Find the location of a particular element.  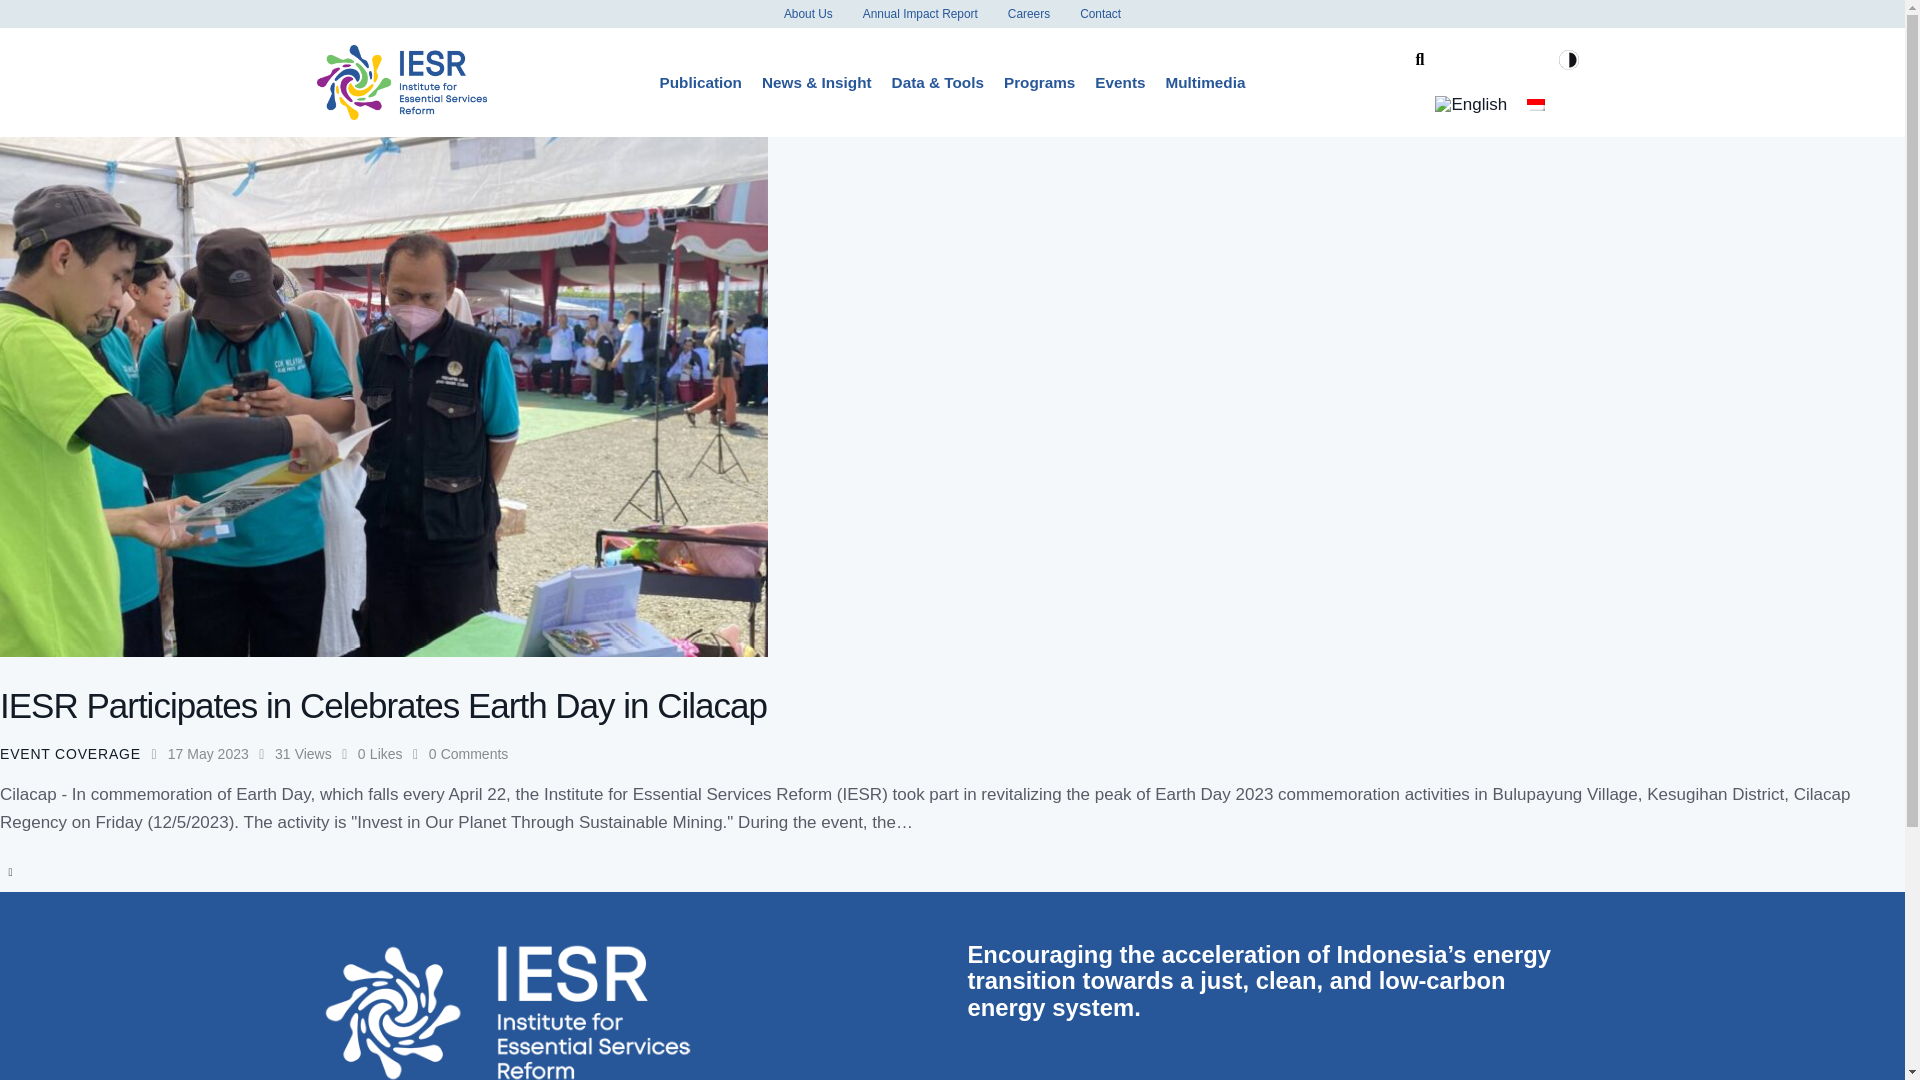

Contact is located at coordinates (1100, 14).